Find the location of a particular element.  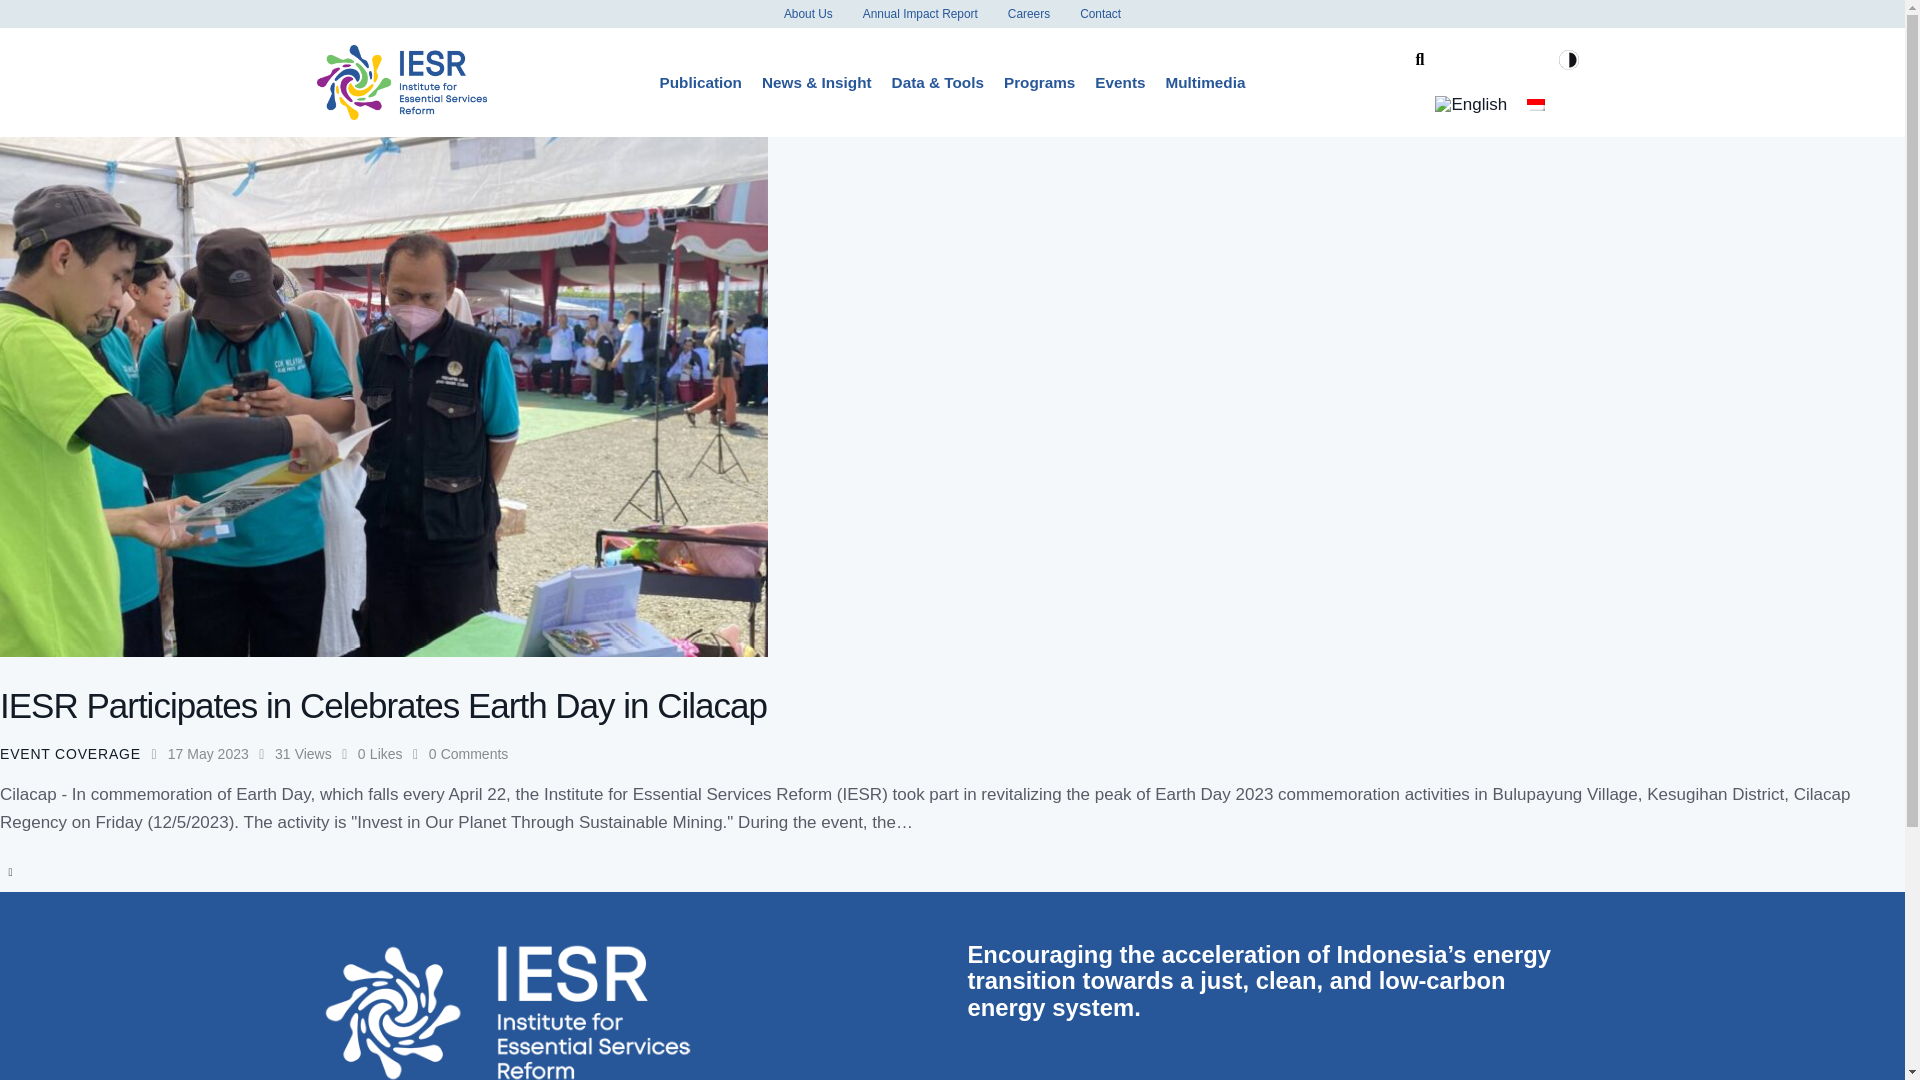

Contact is located at coordinates (1100, 14).